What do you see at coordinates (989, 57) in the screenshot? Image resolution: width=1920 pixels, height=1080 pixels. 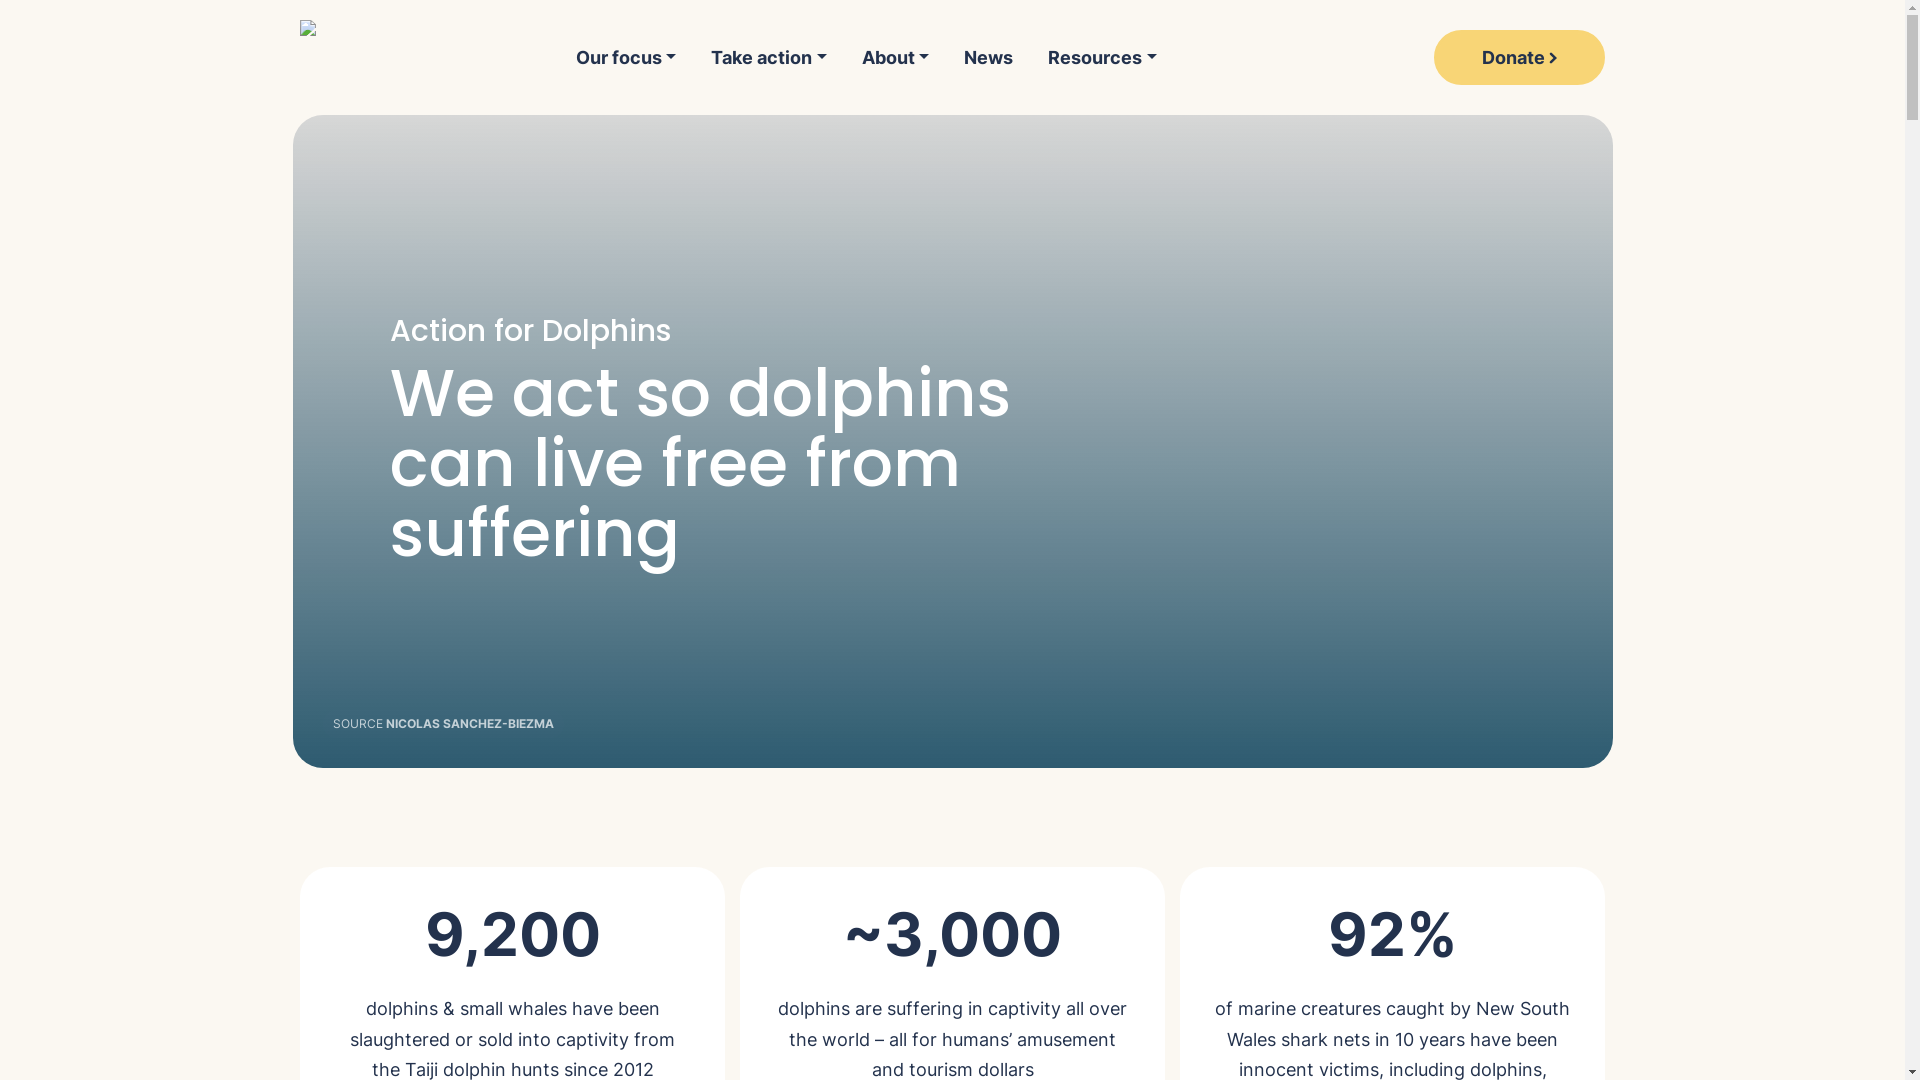 I see `News` at bounding box center [989, 57].